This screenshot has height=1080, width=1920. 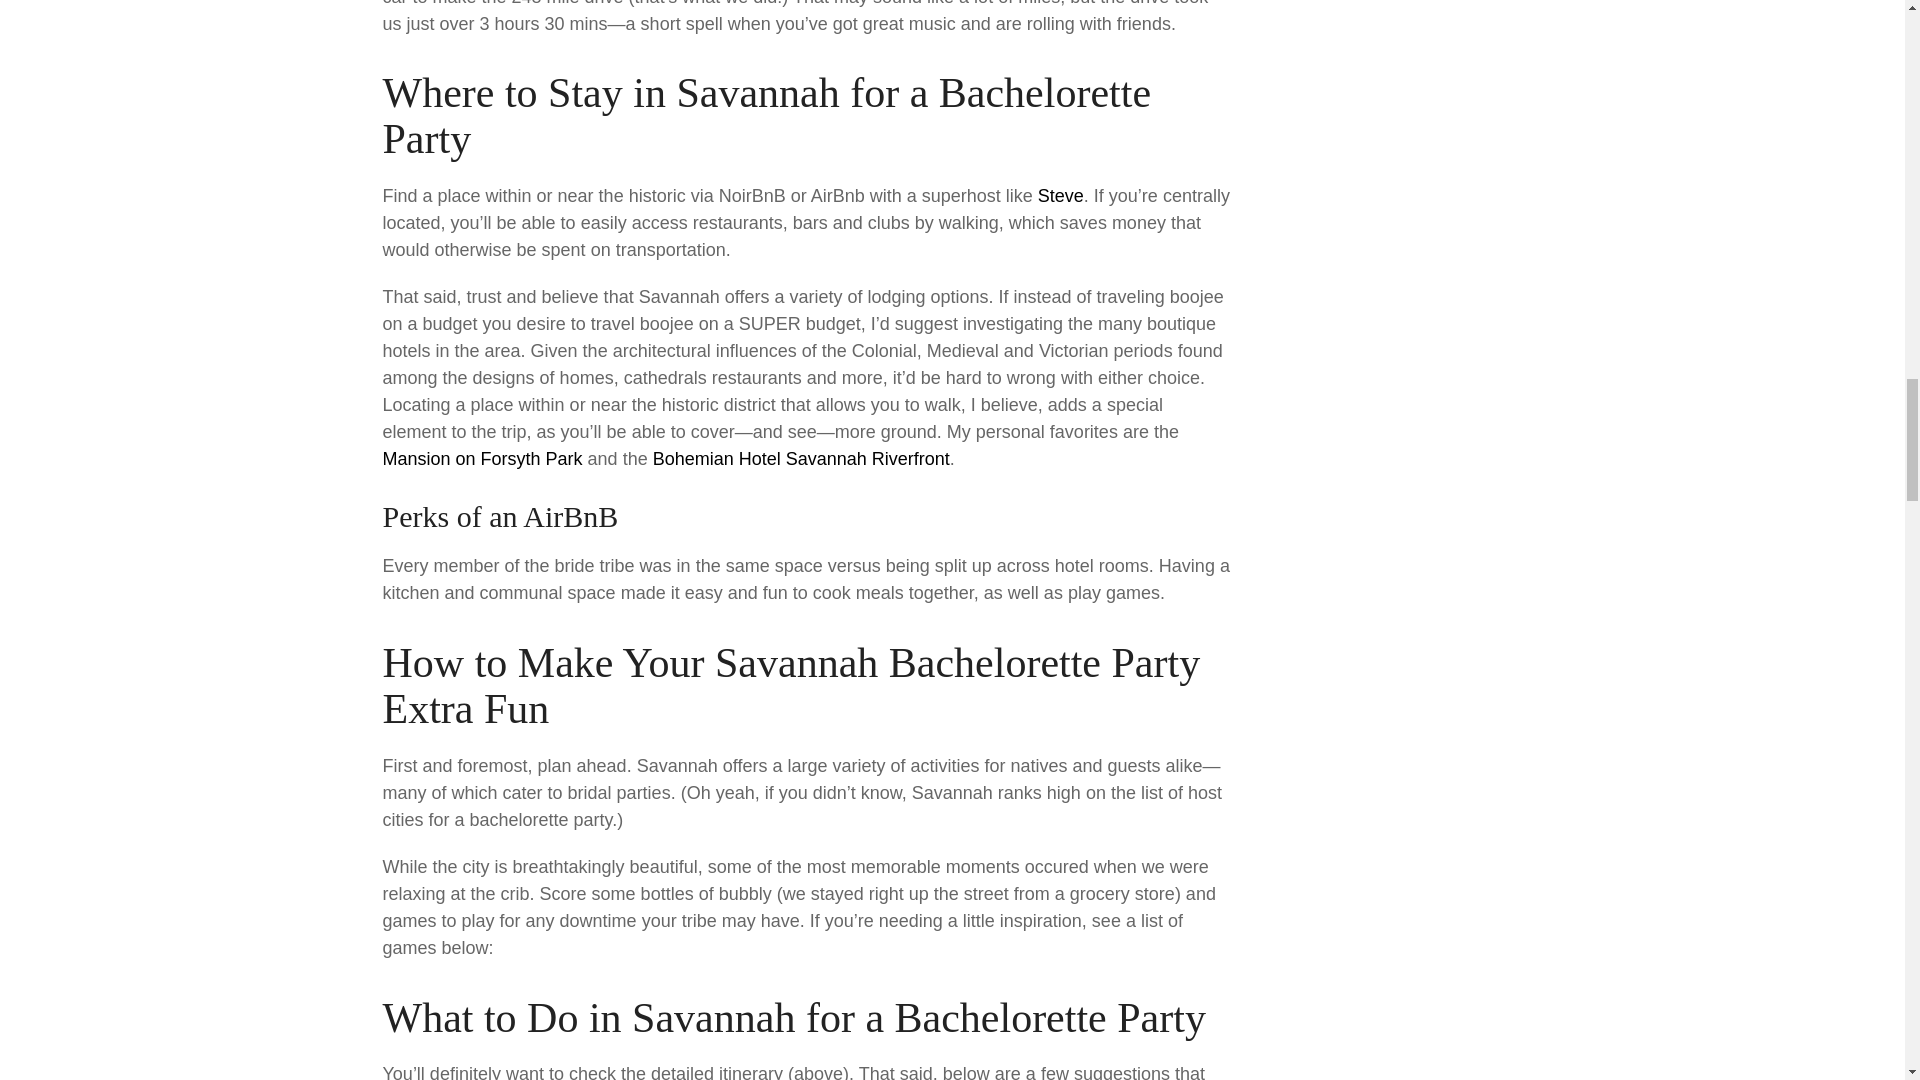 What do you see at coordinates (1061, 196) in the screenshot?
I see `Steve` at bounding box center [1061, 196].